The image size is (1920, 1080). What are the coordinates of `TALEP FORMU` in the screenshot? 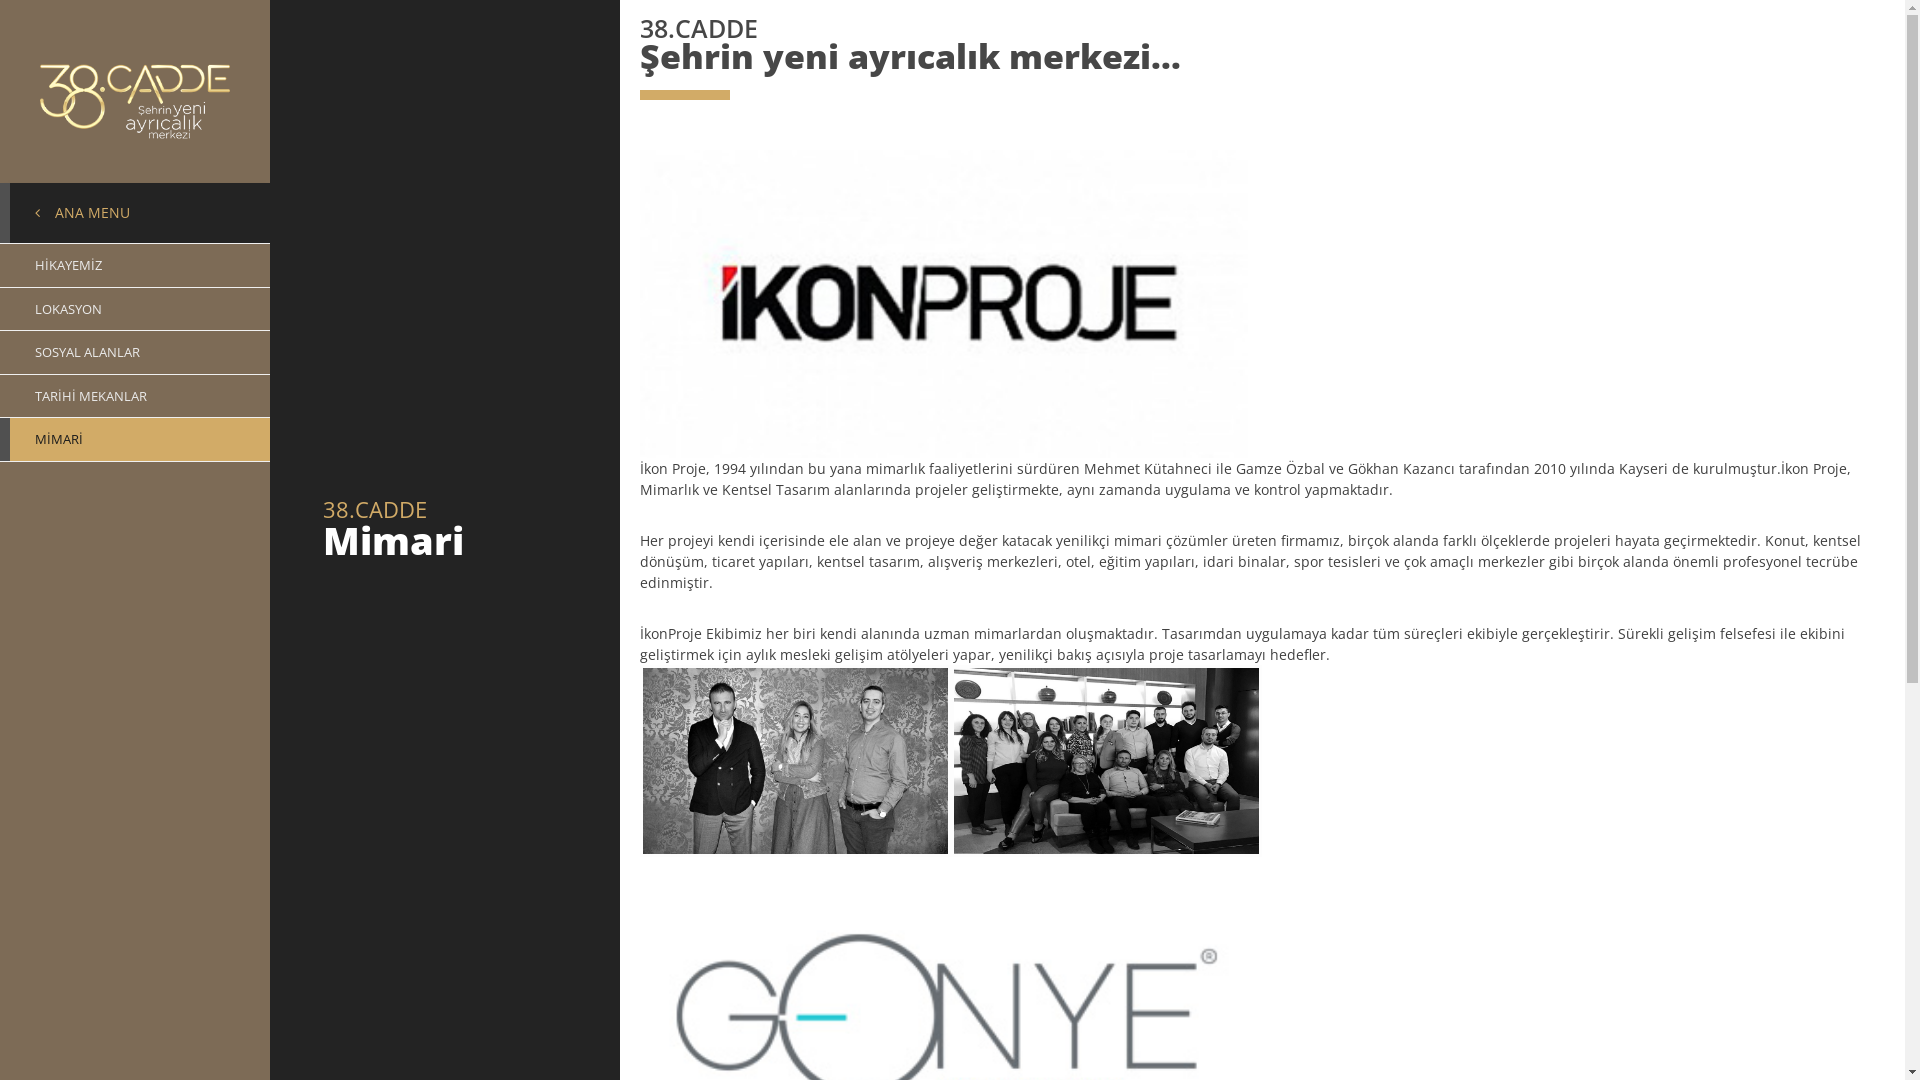 It's located at (135, 430).